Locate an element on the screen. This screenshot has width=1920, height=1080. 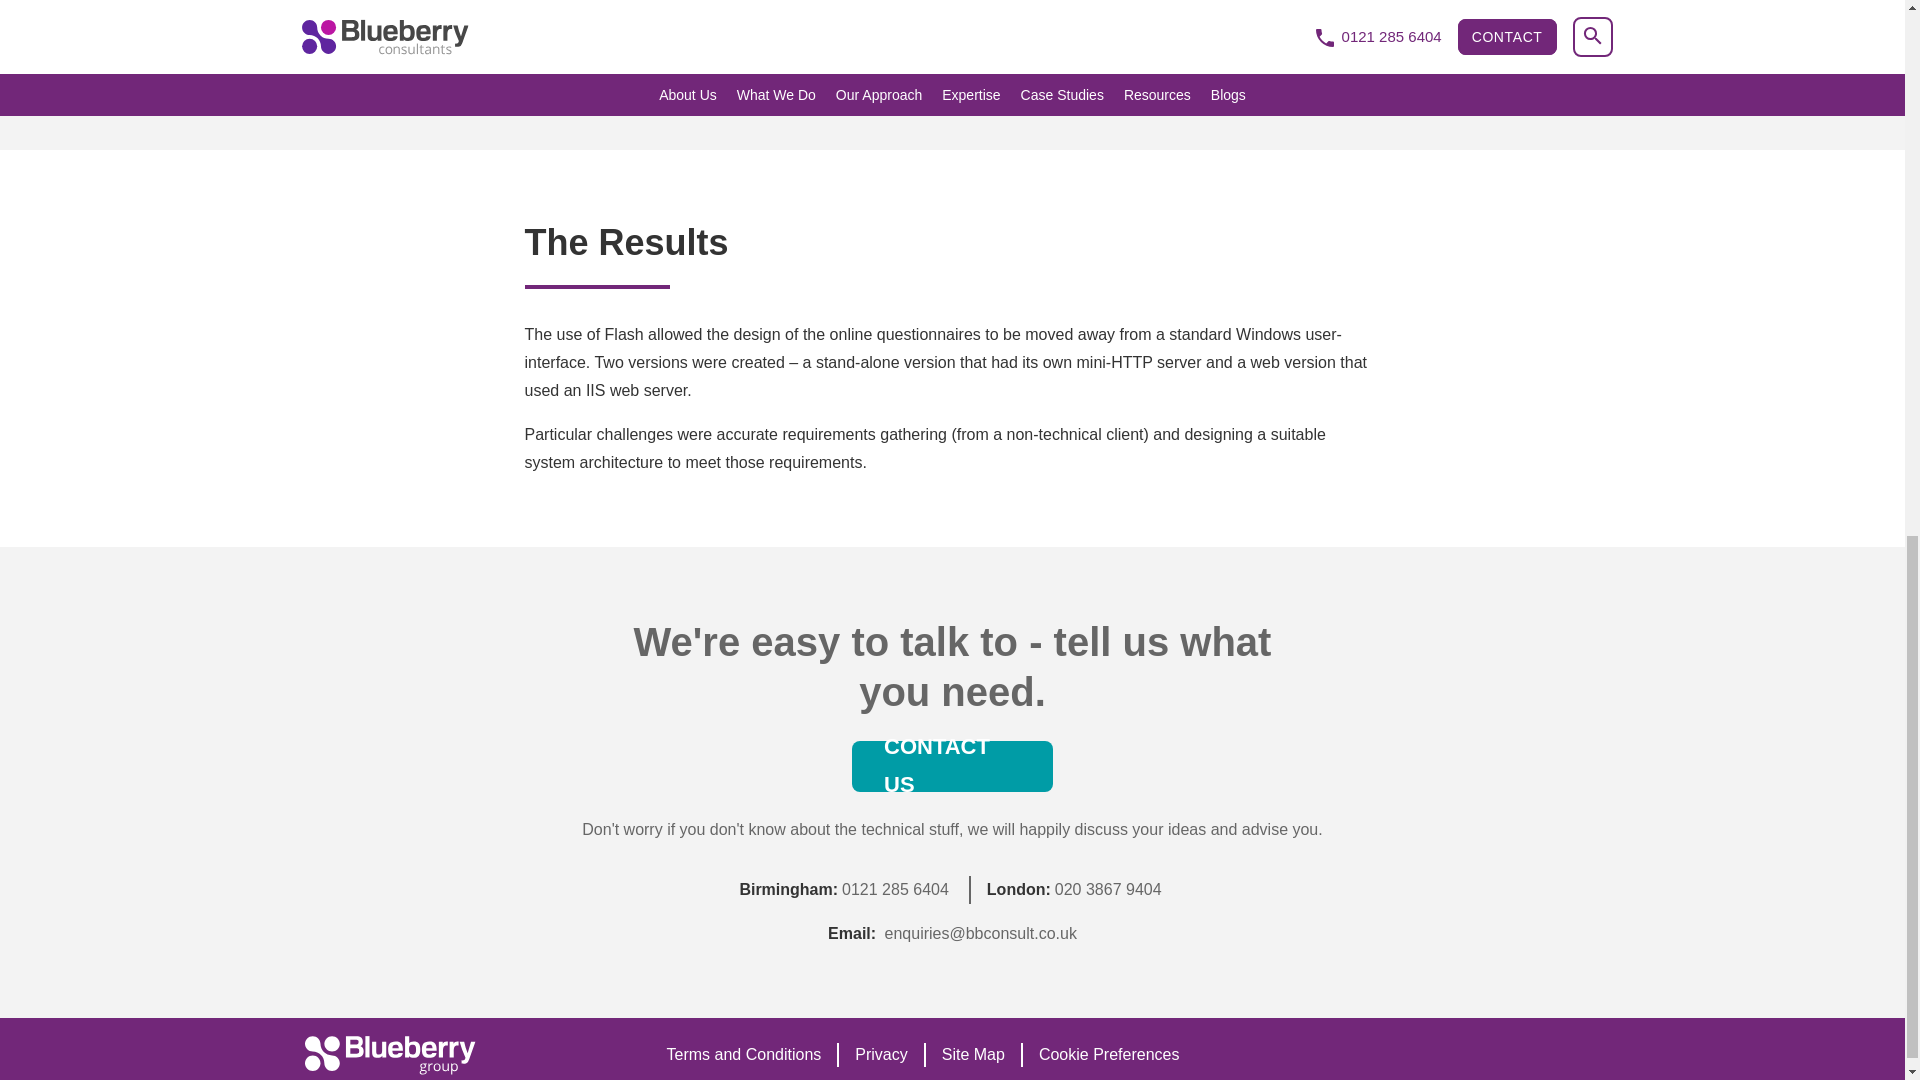
Privacy is located at coordinates (880, 1055).